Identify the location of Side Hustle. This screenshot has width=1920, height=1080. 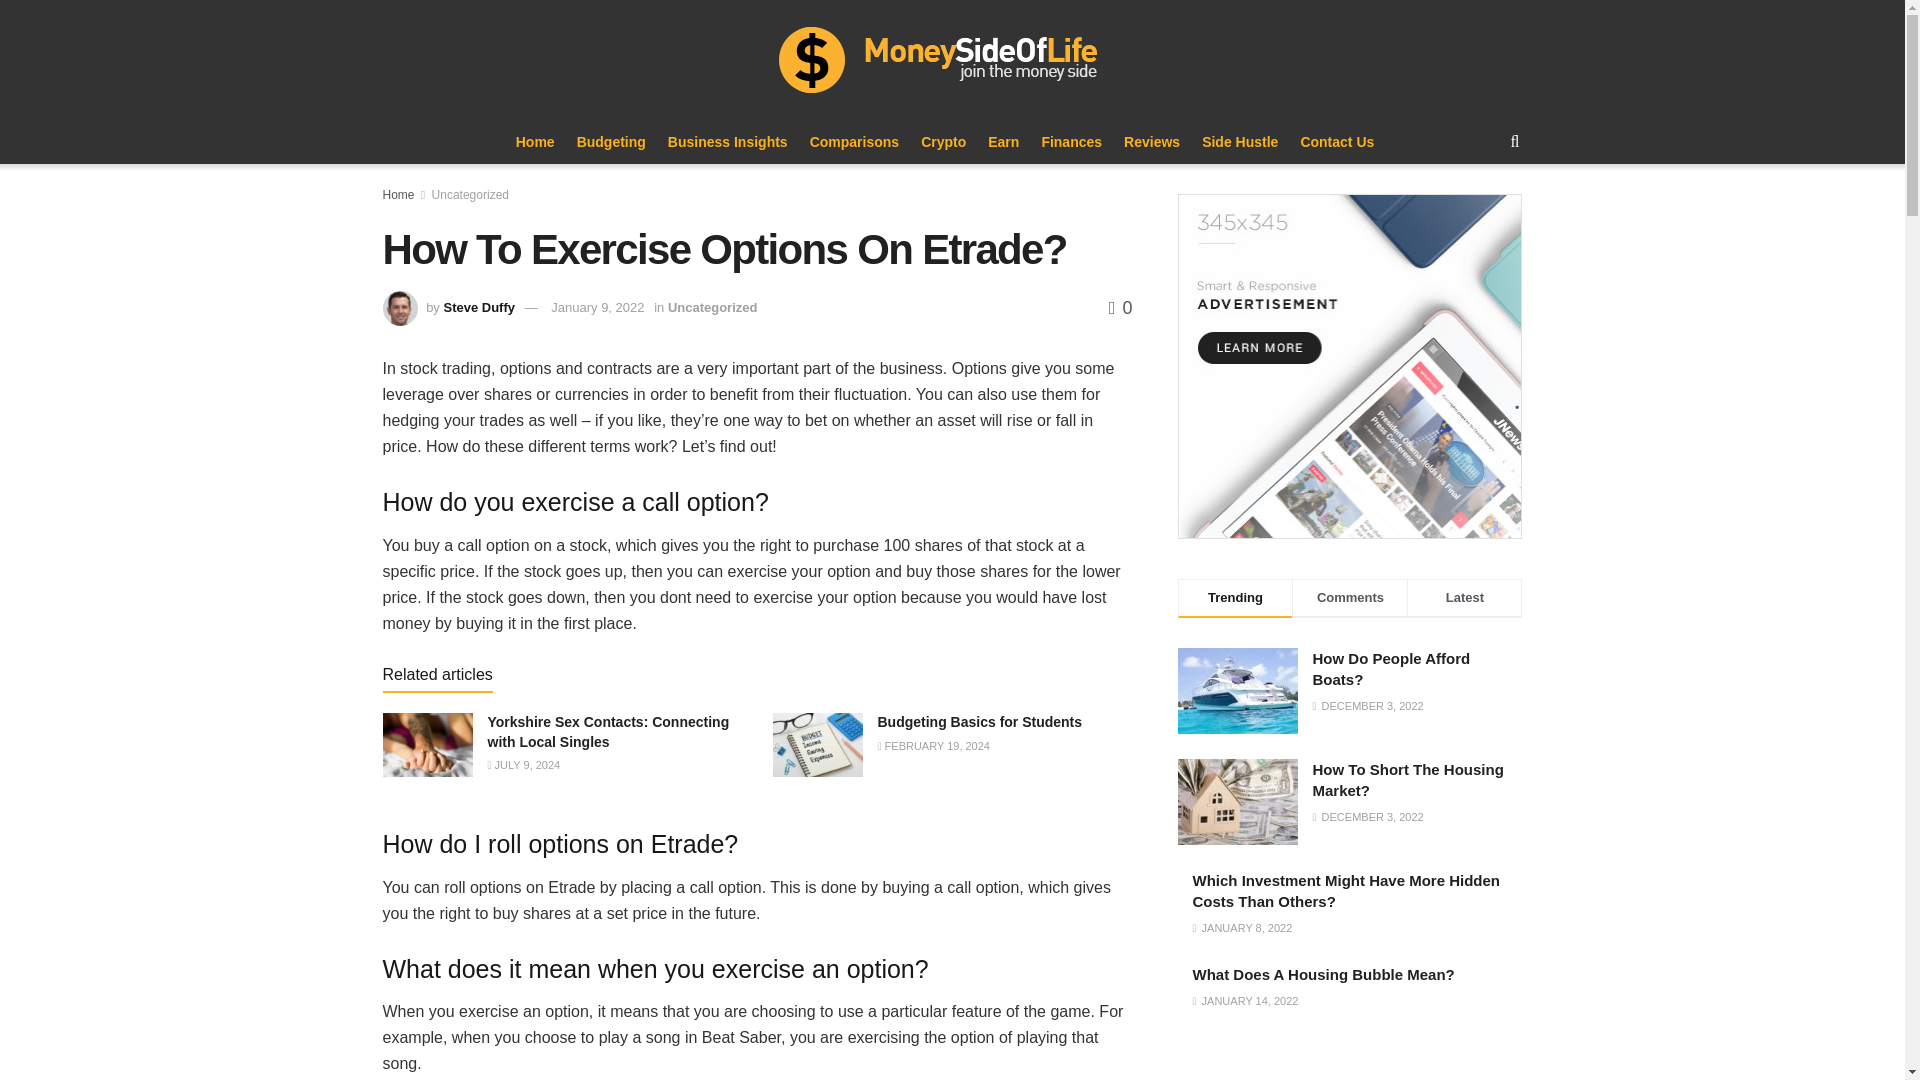
(1240, 142).